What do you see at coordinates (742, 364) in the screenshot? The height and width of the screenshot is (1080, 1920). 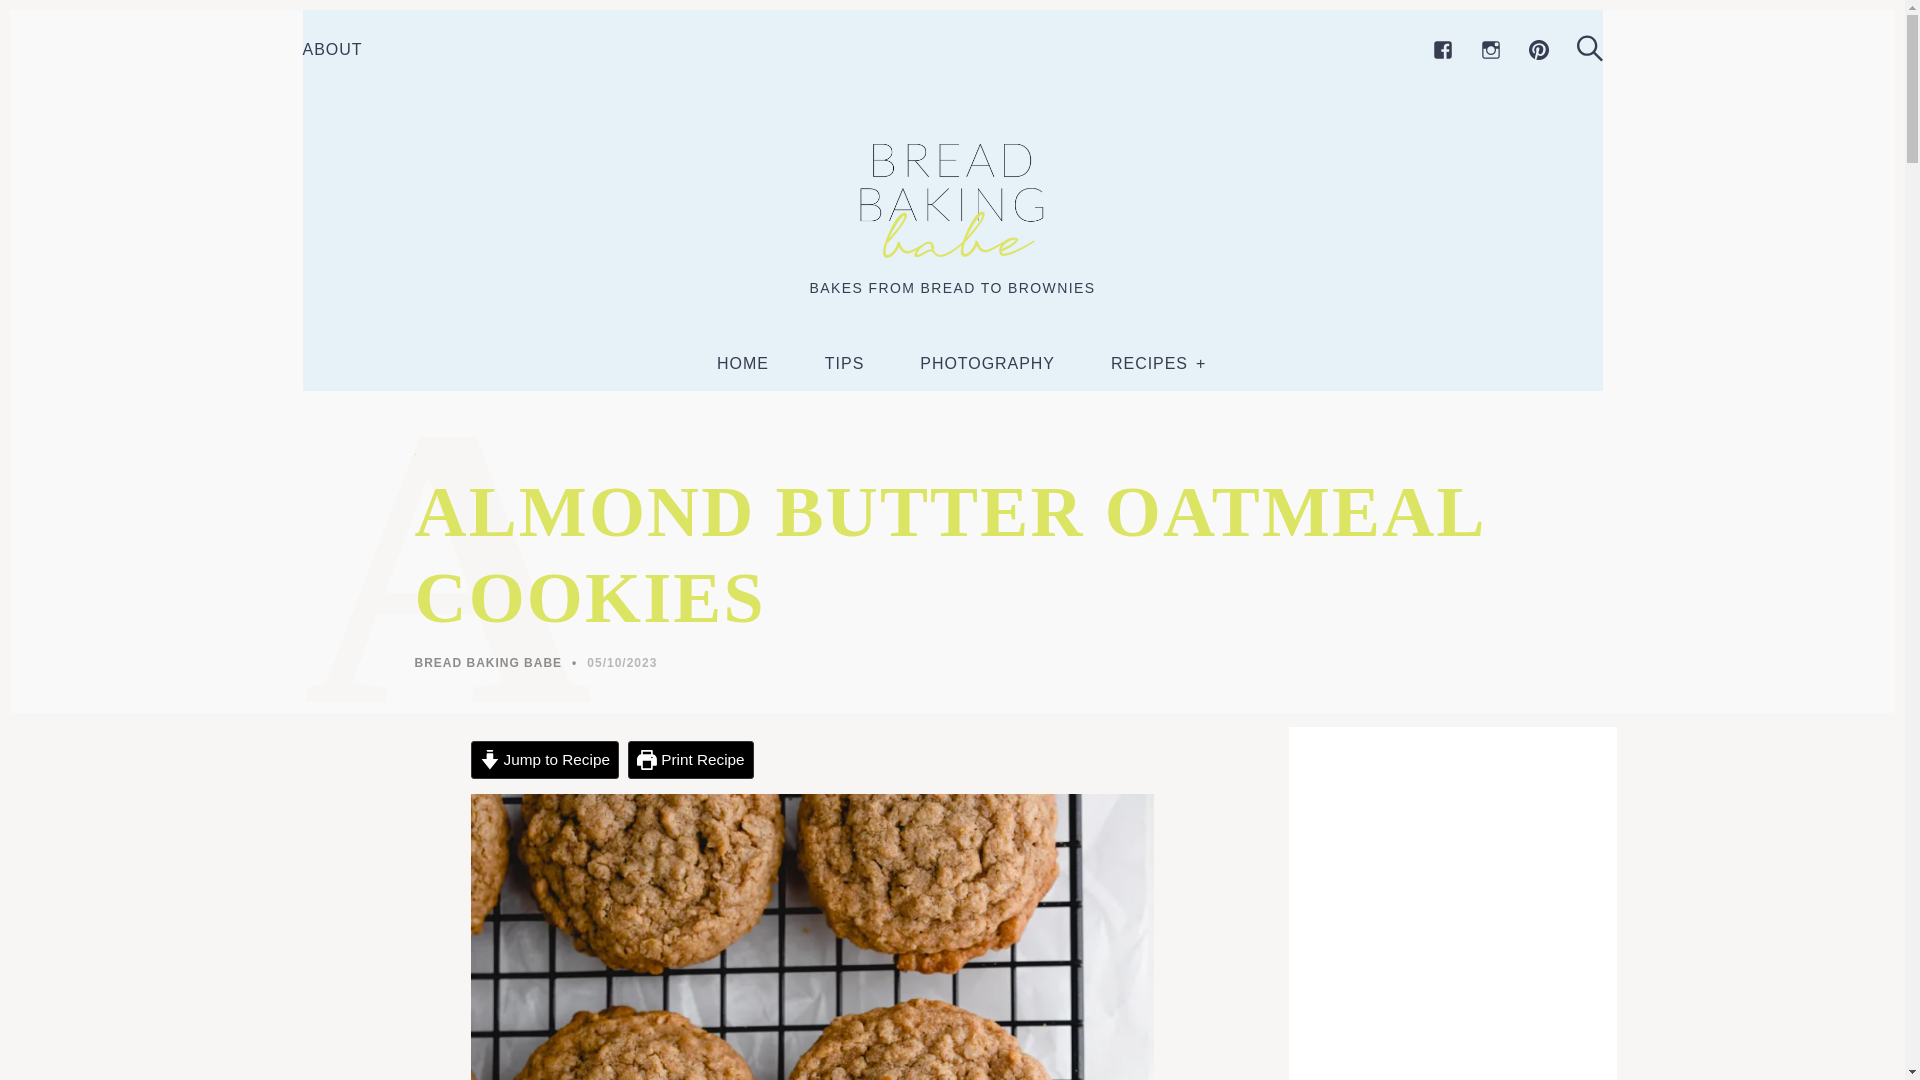 I see `HOME` at bounding box center [742, 364].